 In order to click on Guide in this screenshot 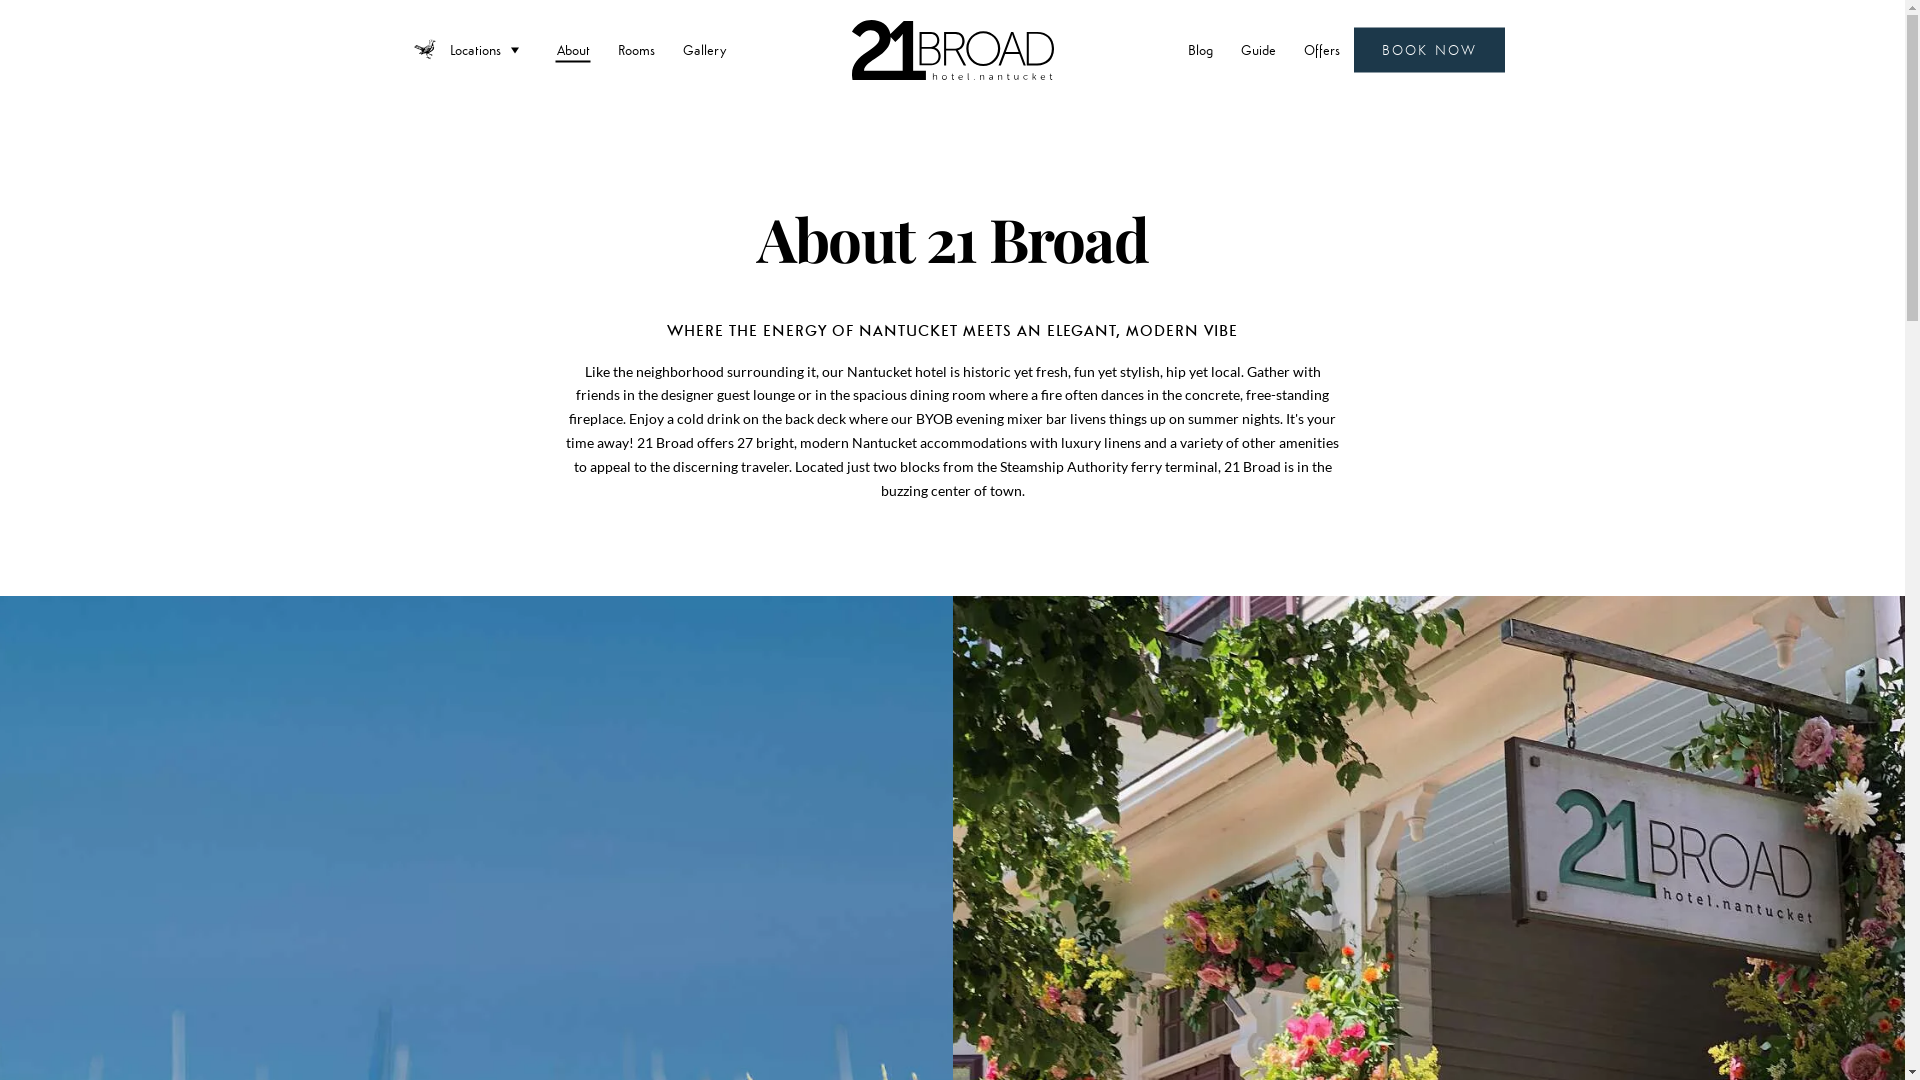, I will do `click(1258, 50)`.